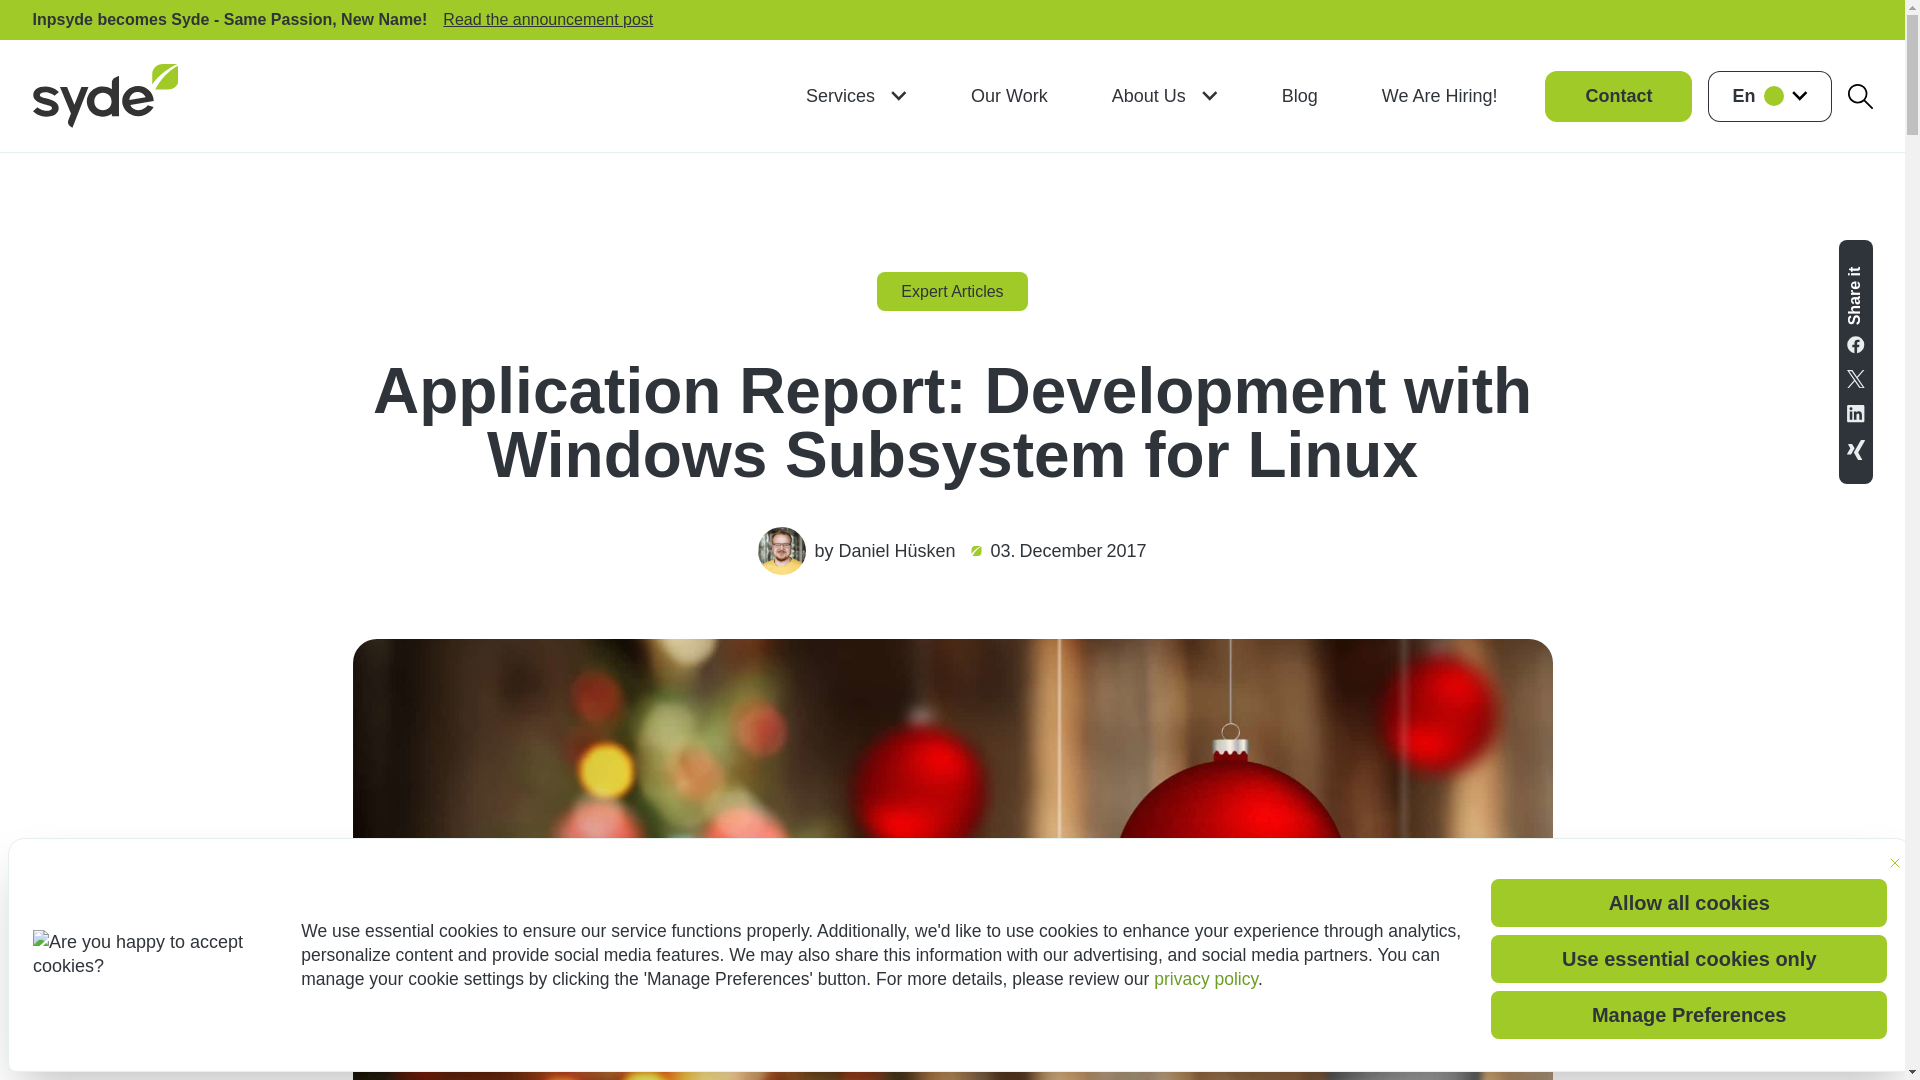 The height and width of the screenshot is (1080, 1920). I want to click on Read the announcement post, so click(548, 19).